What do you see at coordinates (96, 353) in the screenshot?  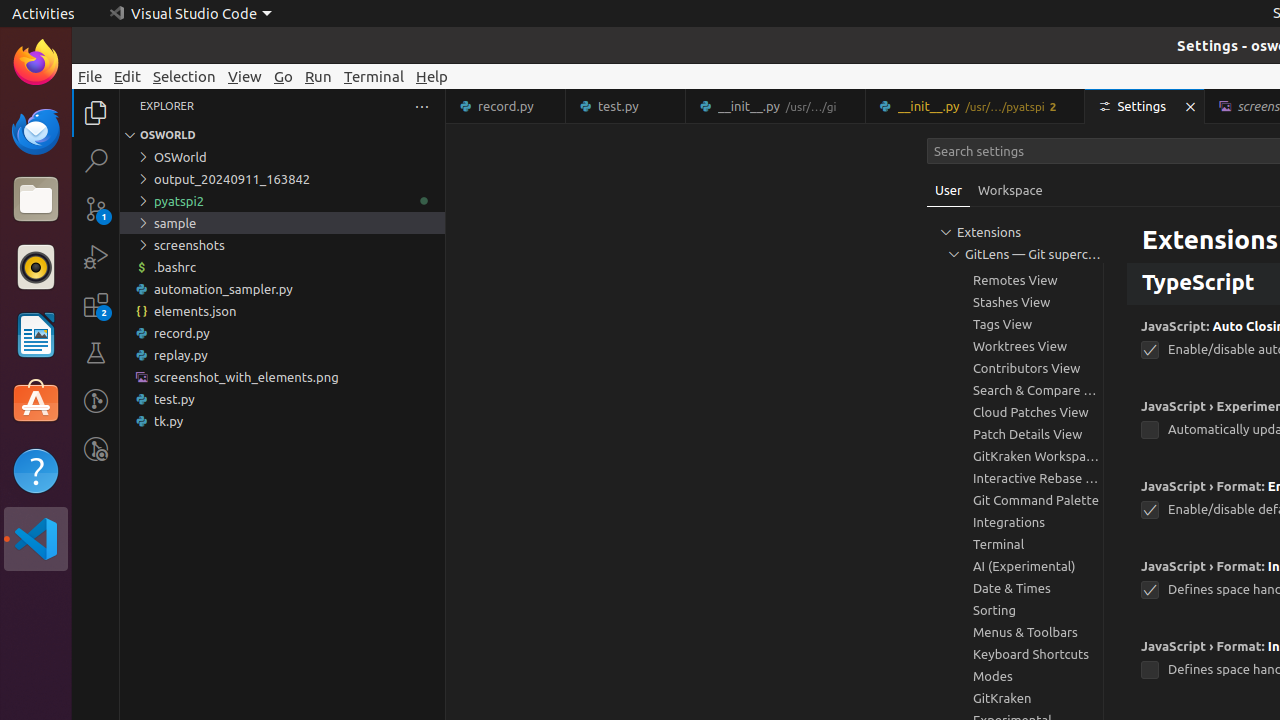 I see `Testing` at bounding box center [96, 353].